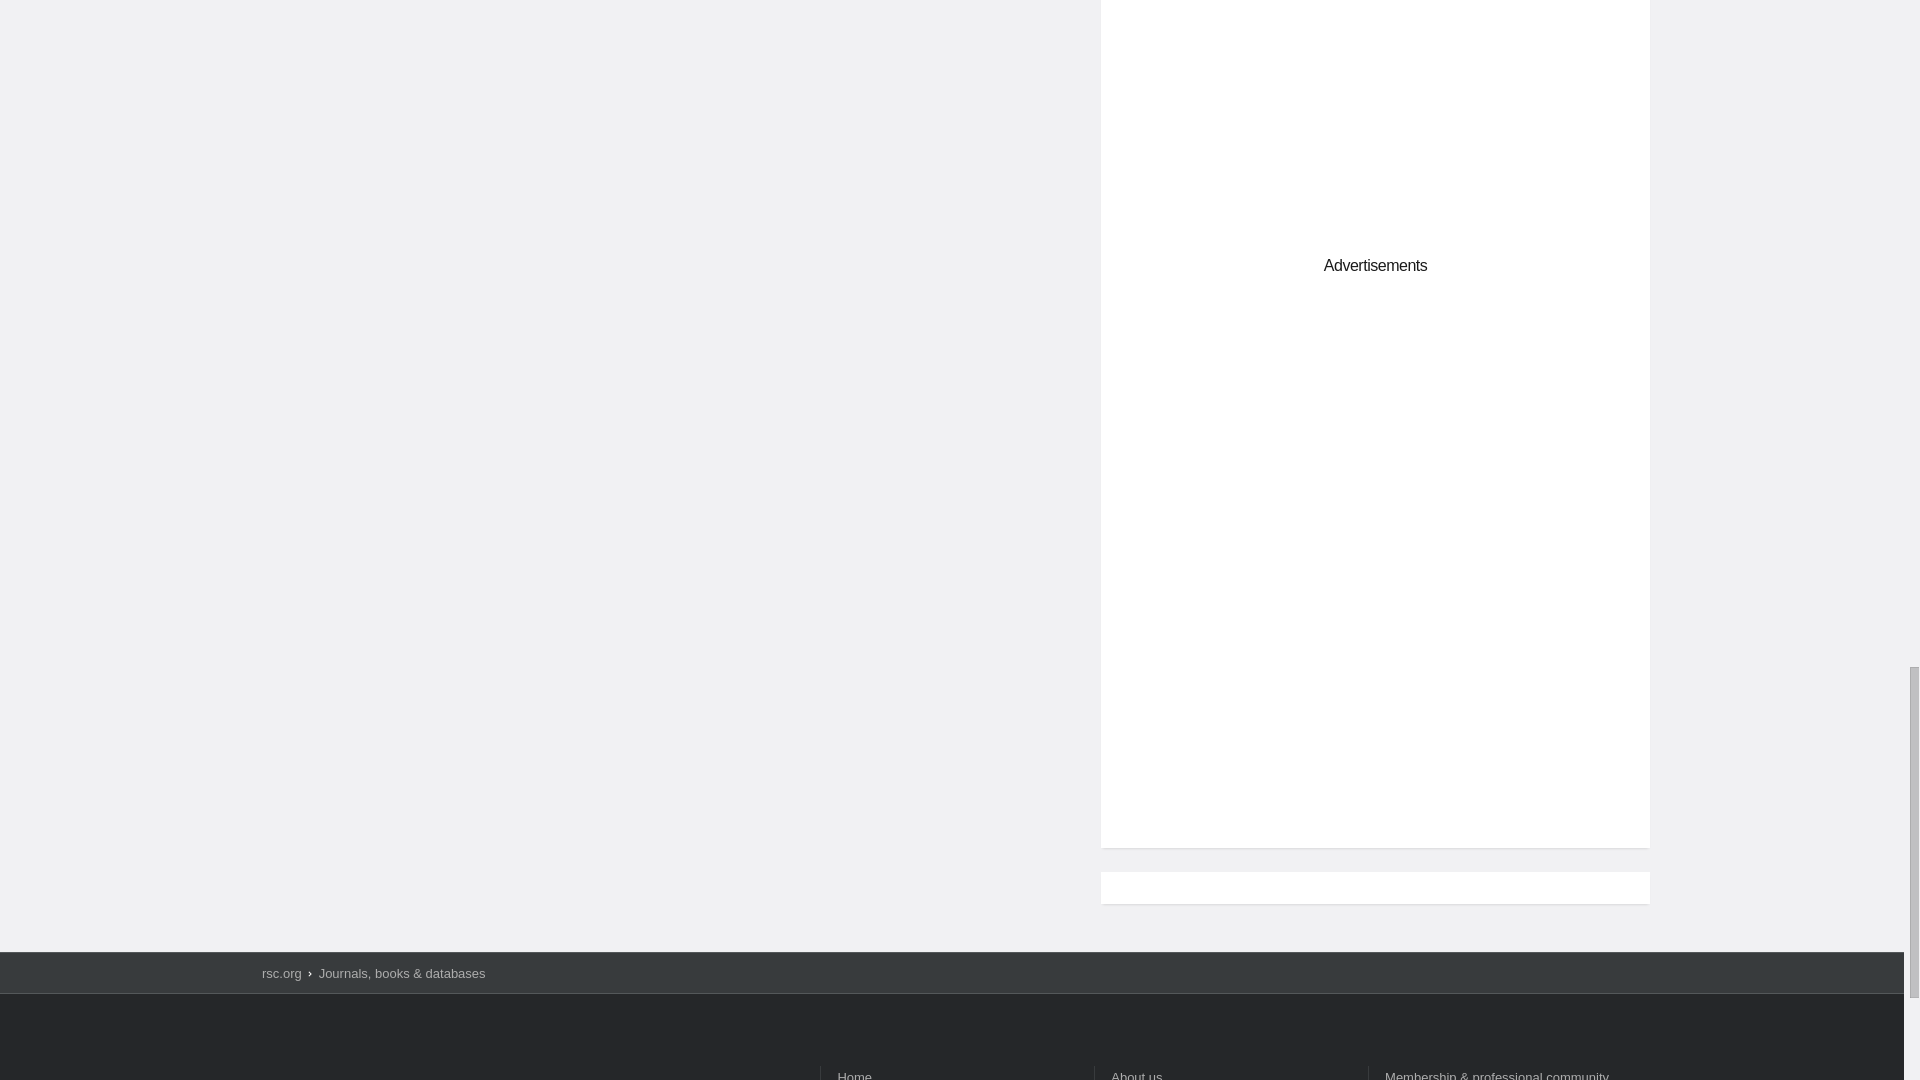 Image resolution: width=1920 pixels, height=1080 pixels. I want to click on 3rd party ad content, so click(1376, 112).